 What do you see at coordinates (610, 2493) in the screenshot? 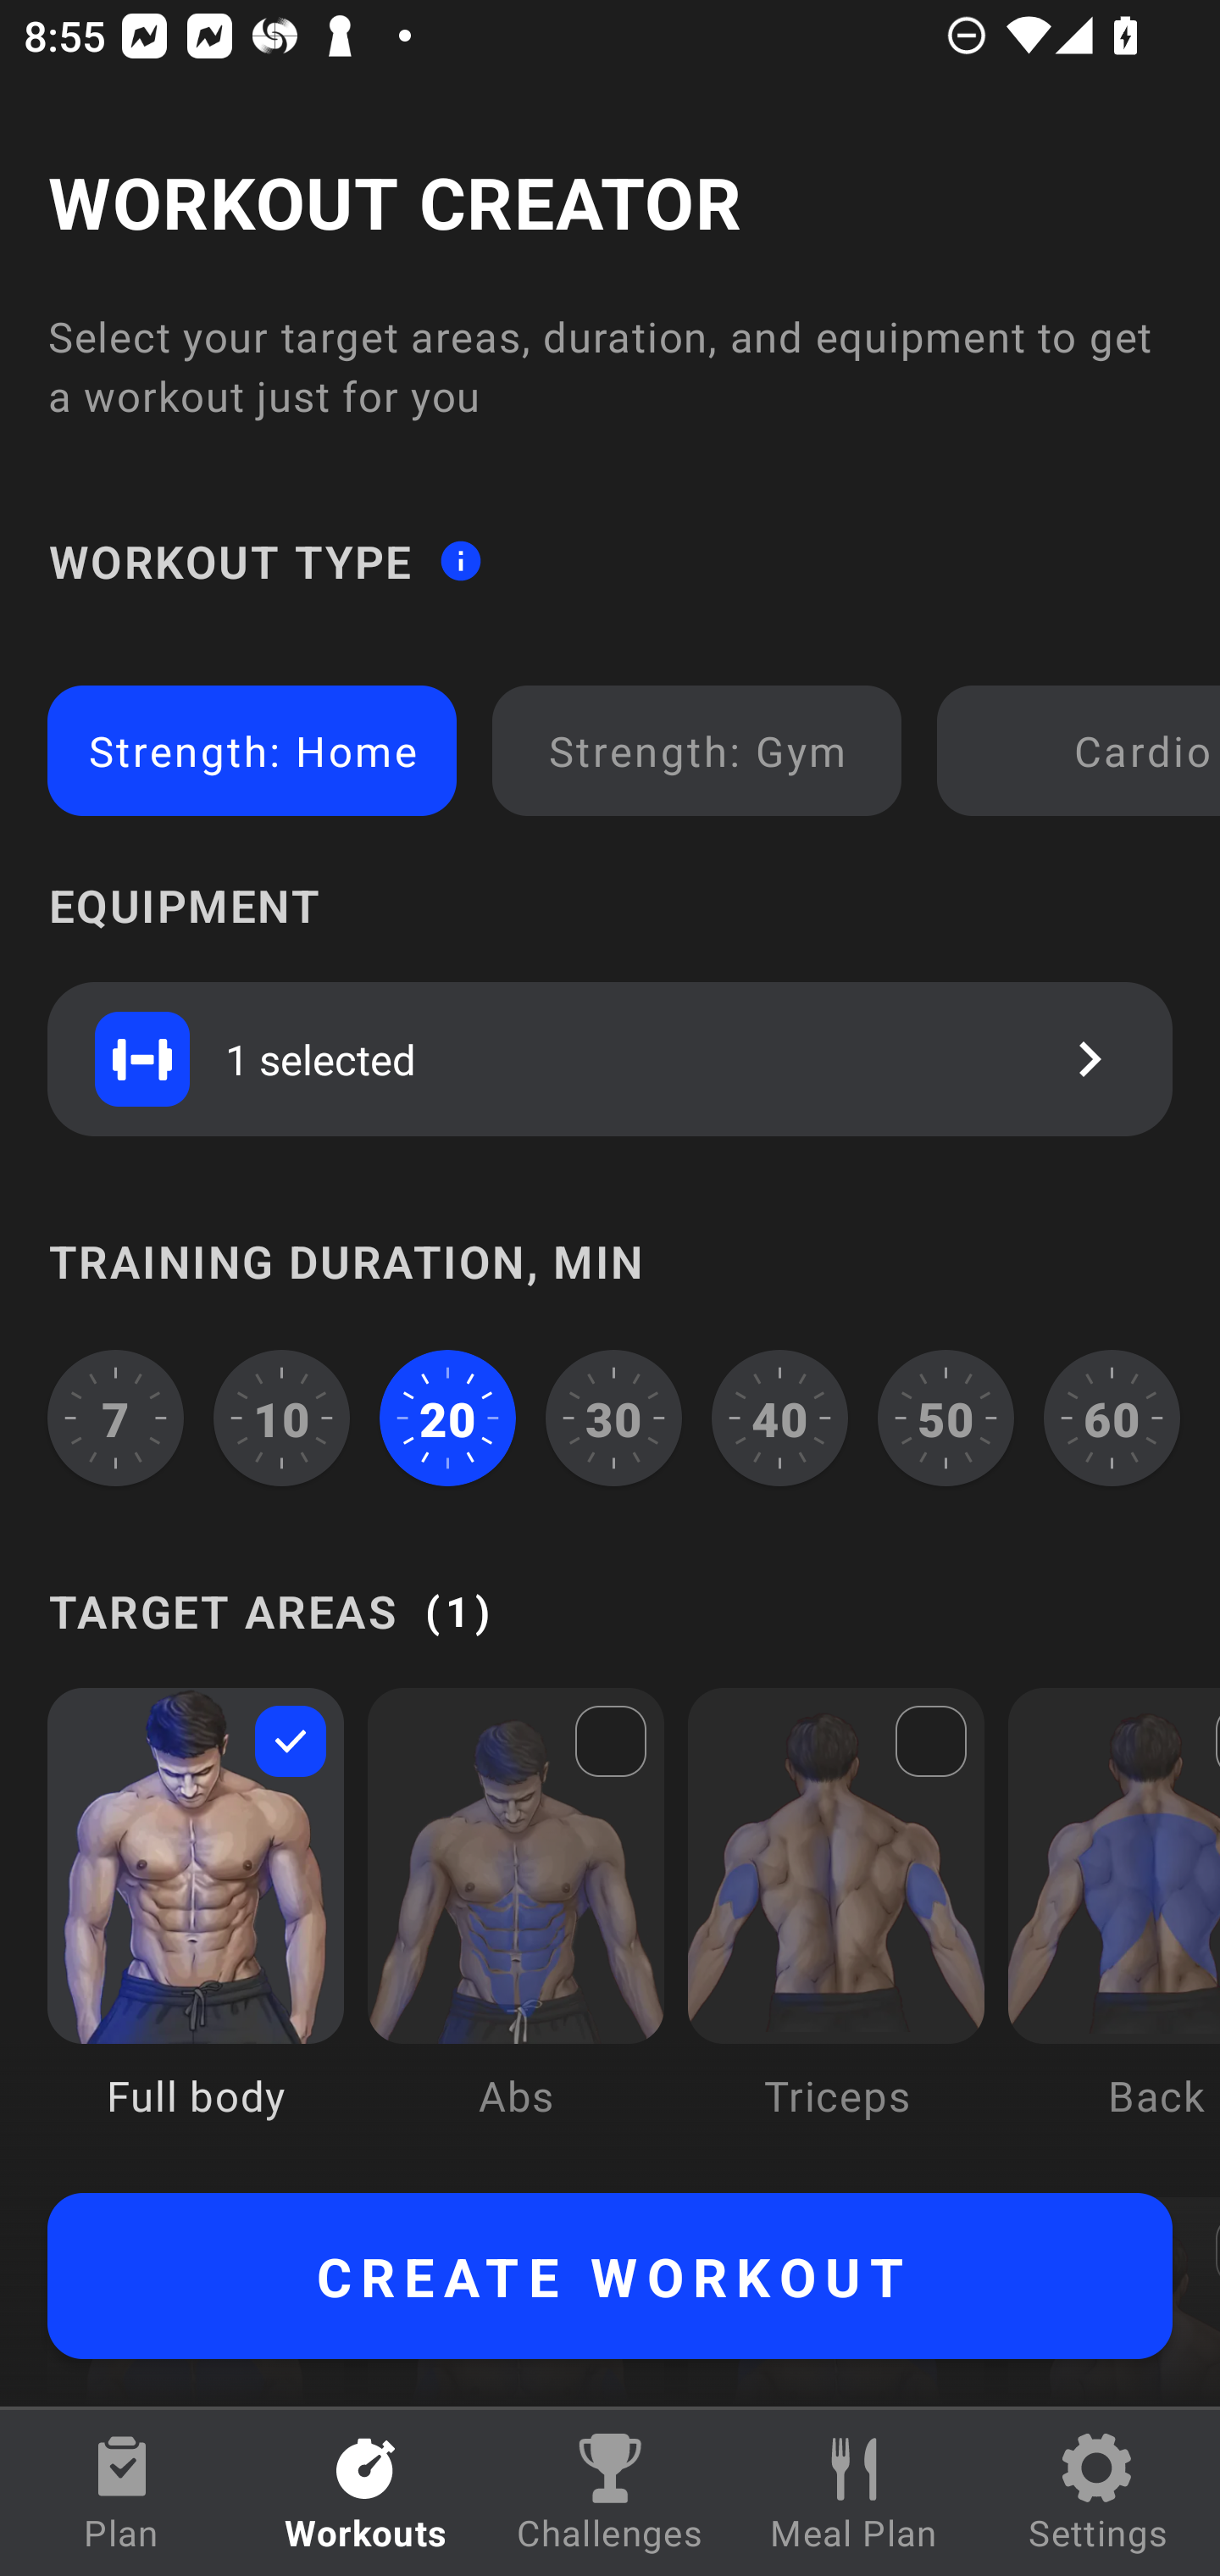
I see ` Challenges ` at bounding box center [610, 2493].